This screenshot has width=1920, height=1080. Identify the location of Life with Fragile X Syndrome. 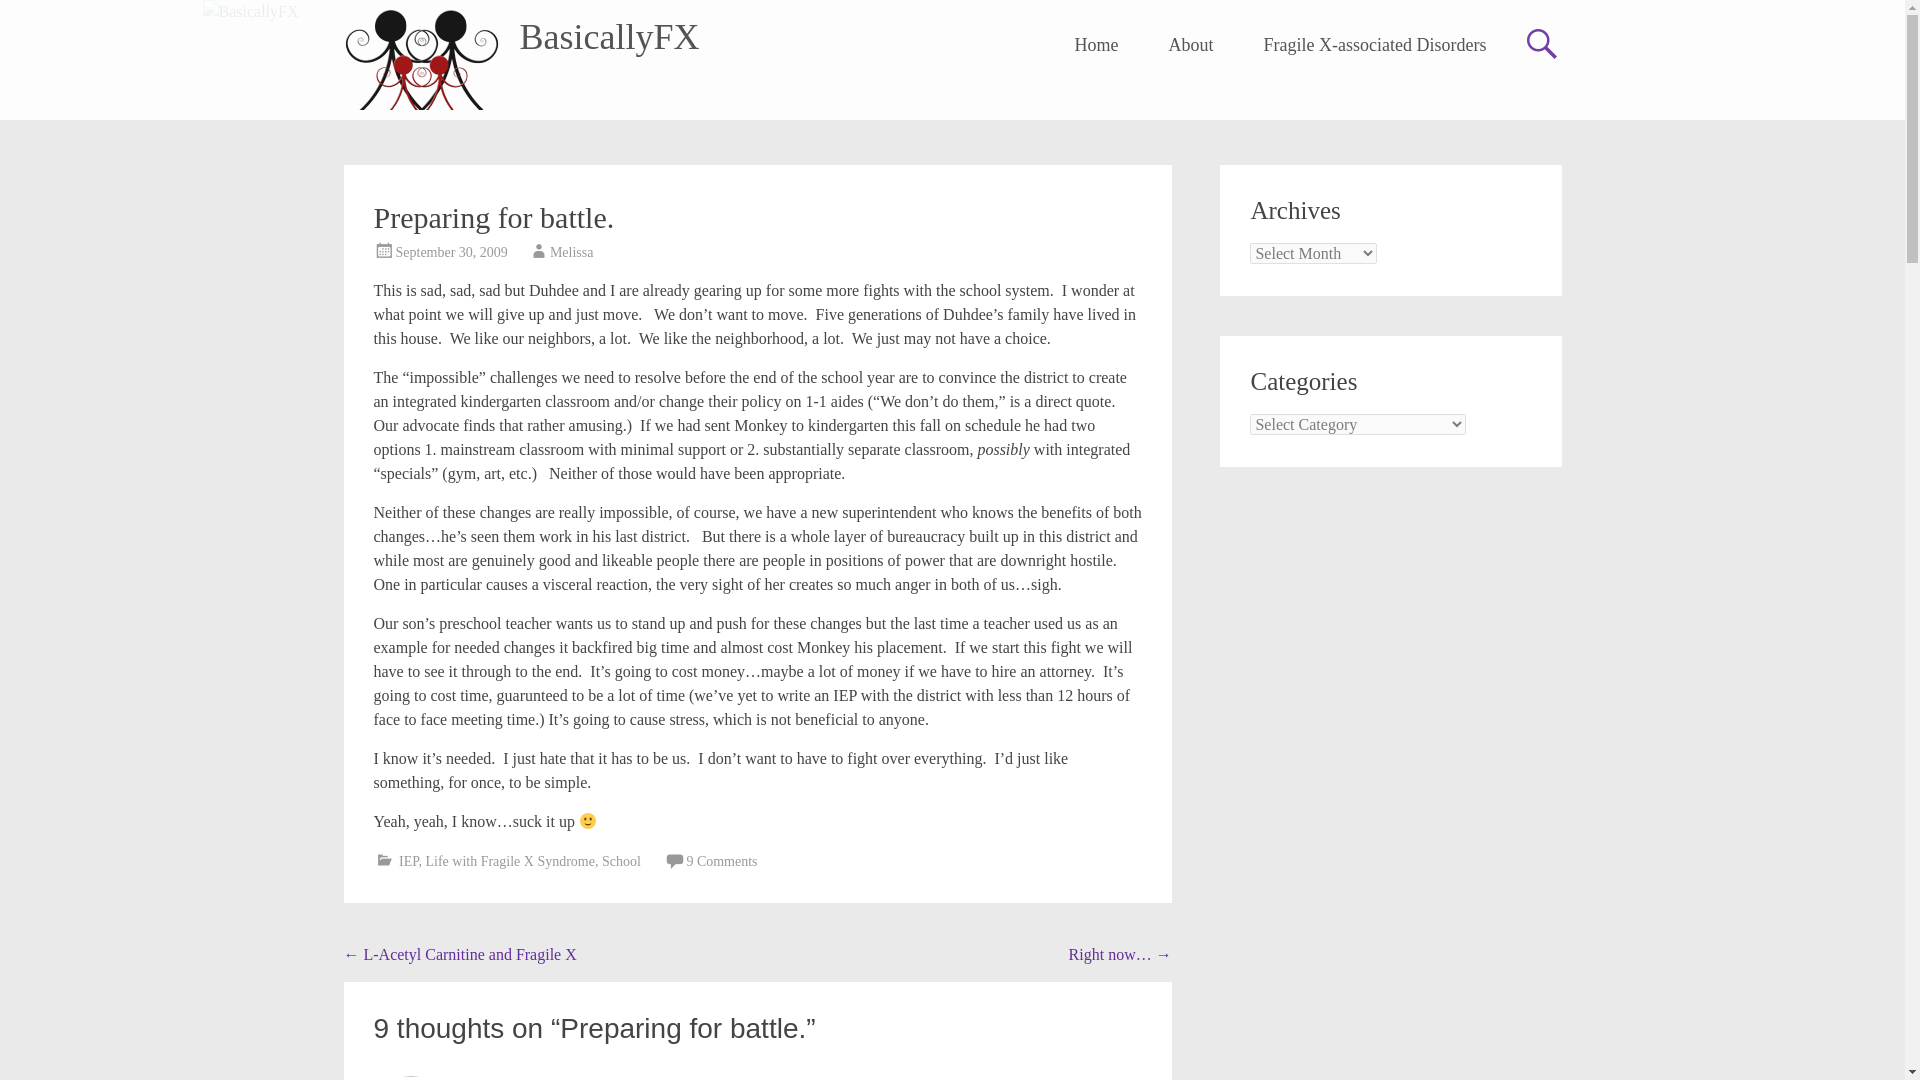
(510, 862).